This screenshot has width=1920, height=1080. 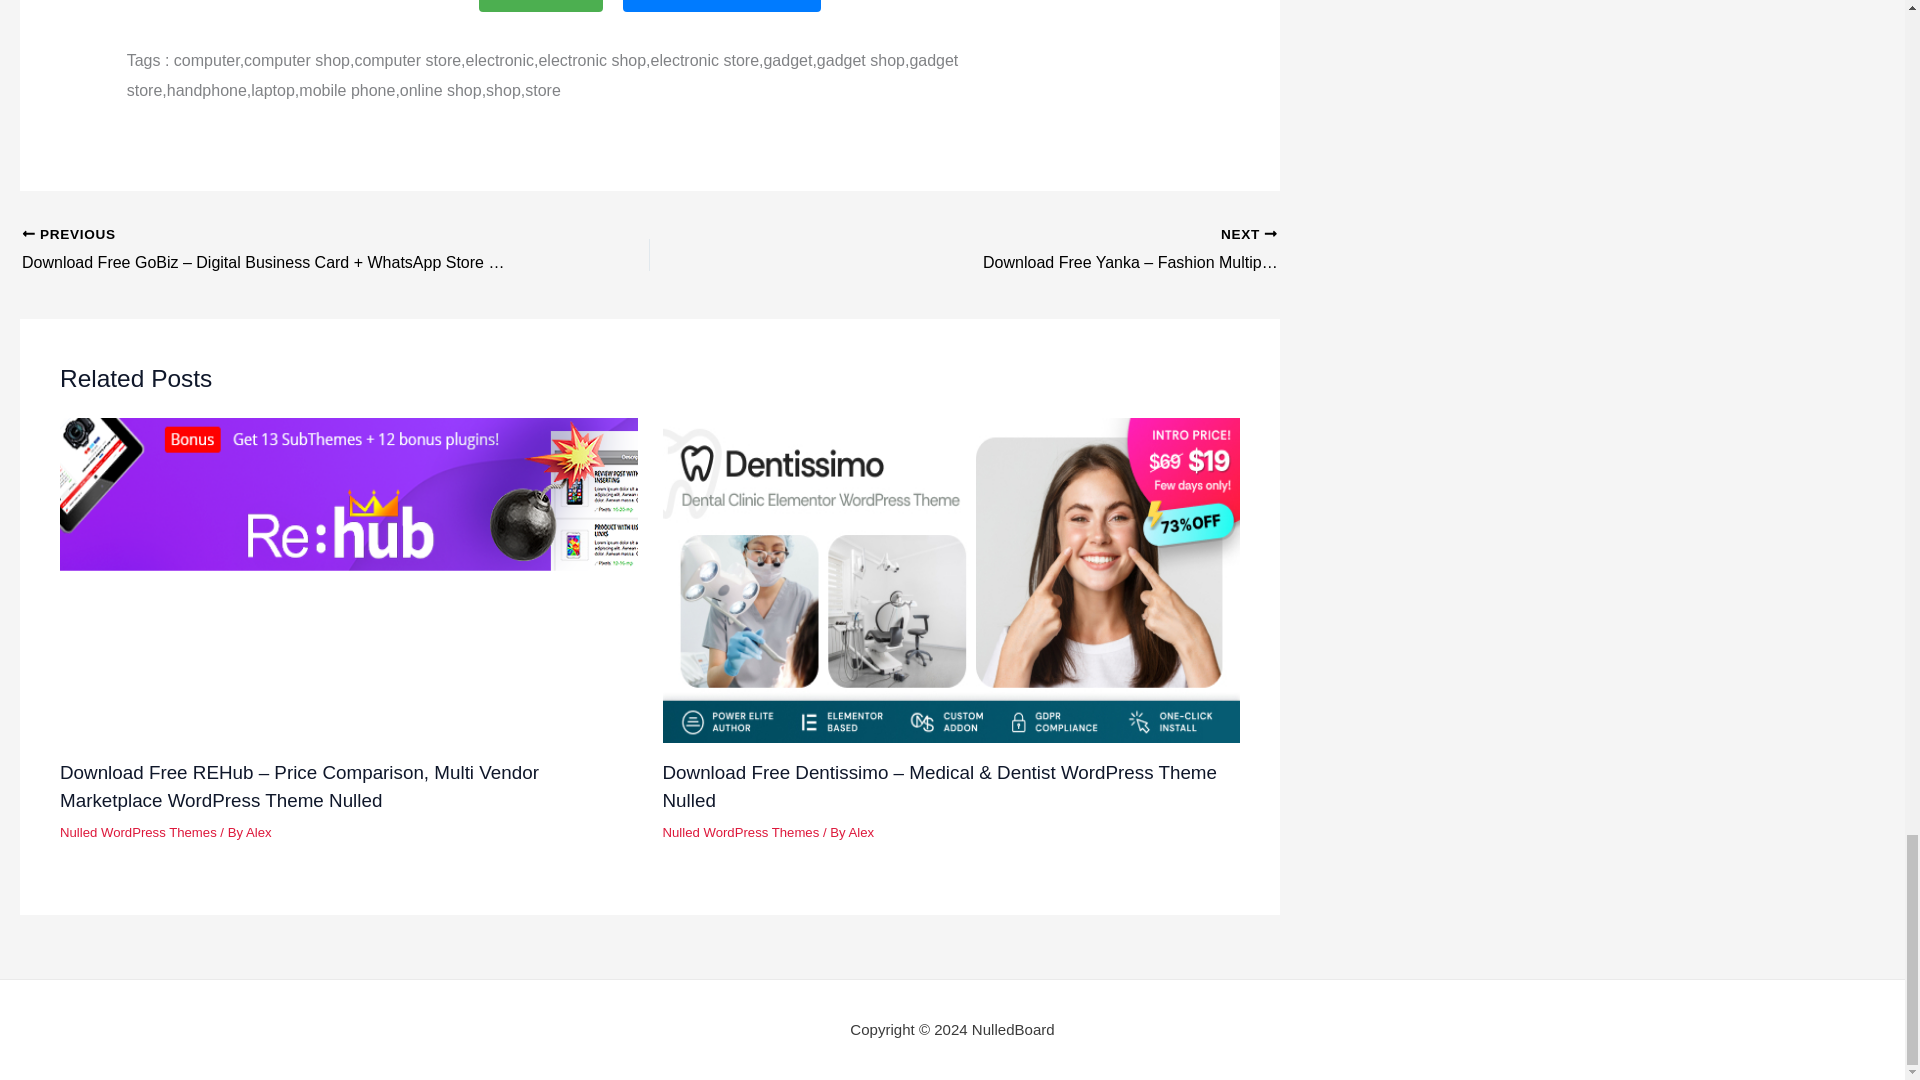 I want to click on Live Demo, so click(x=540, y=6).